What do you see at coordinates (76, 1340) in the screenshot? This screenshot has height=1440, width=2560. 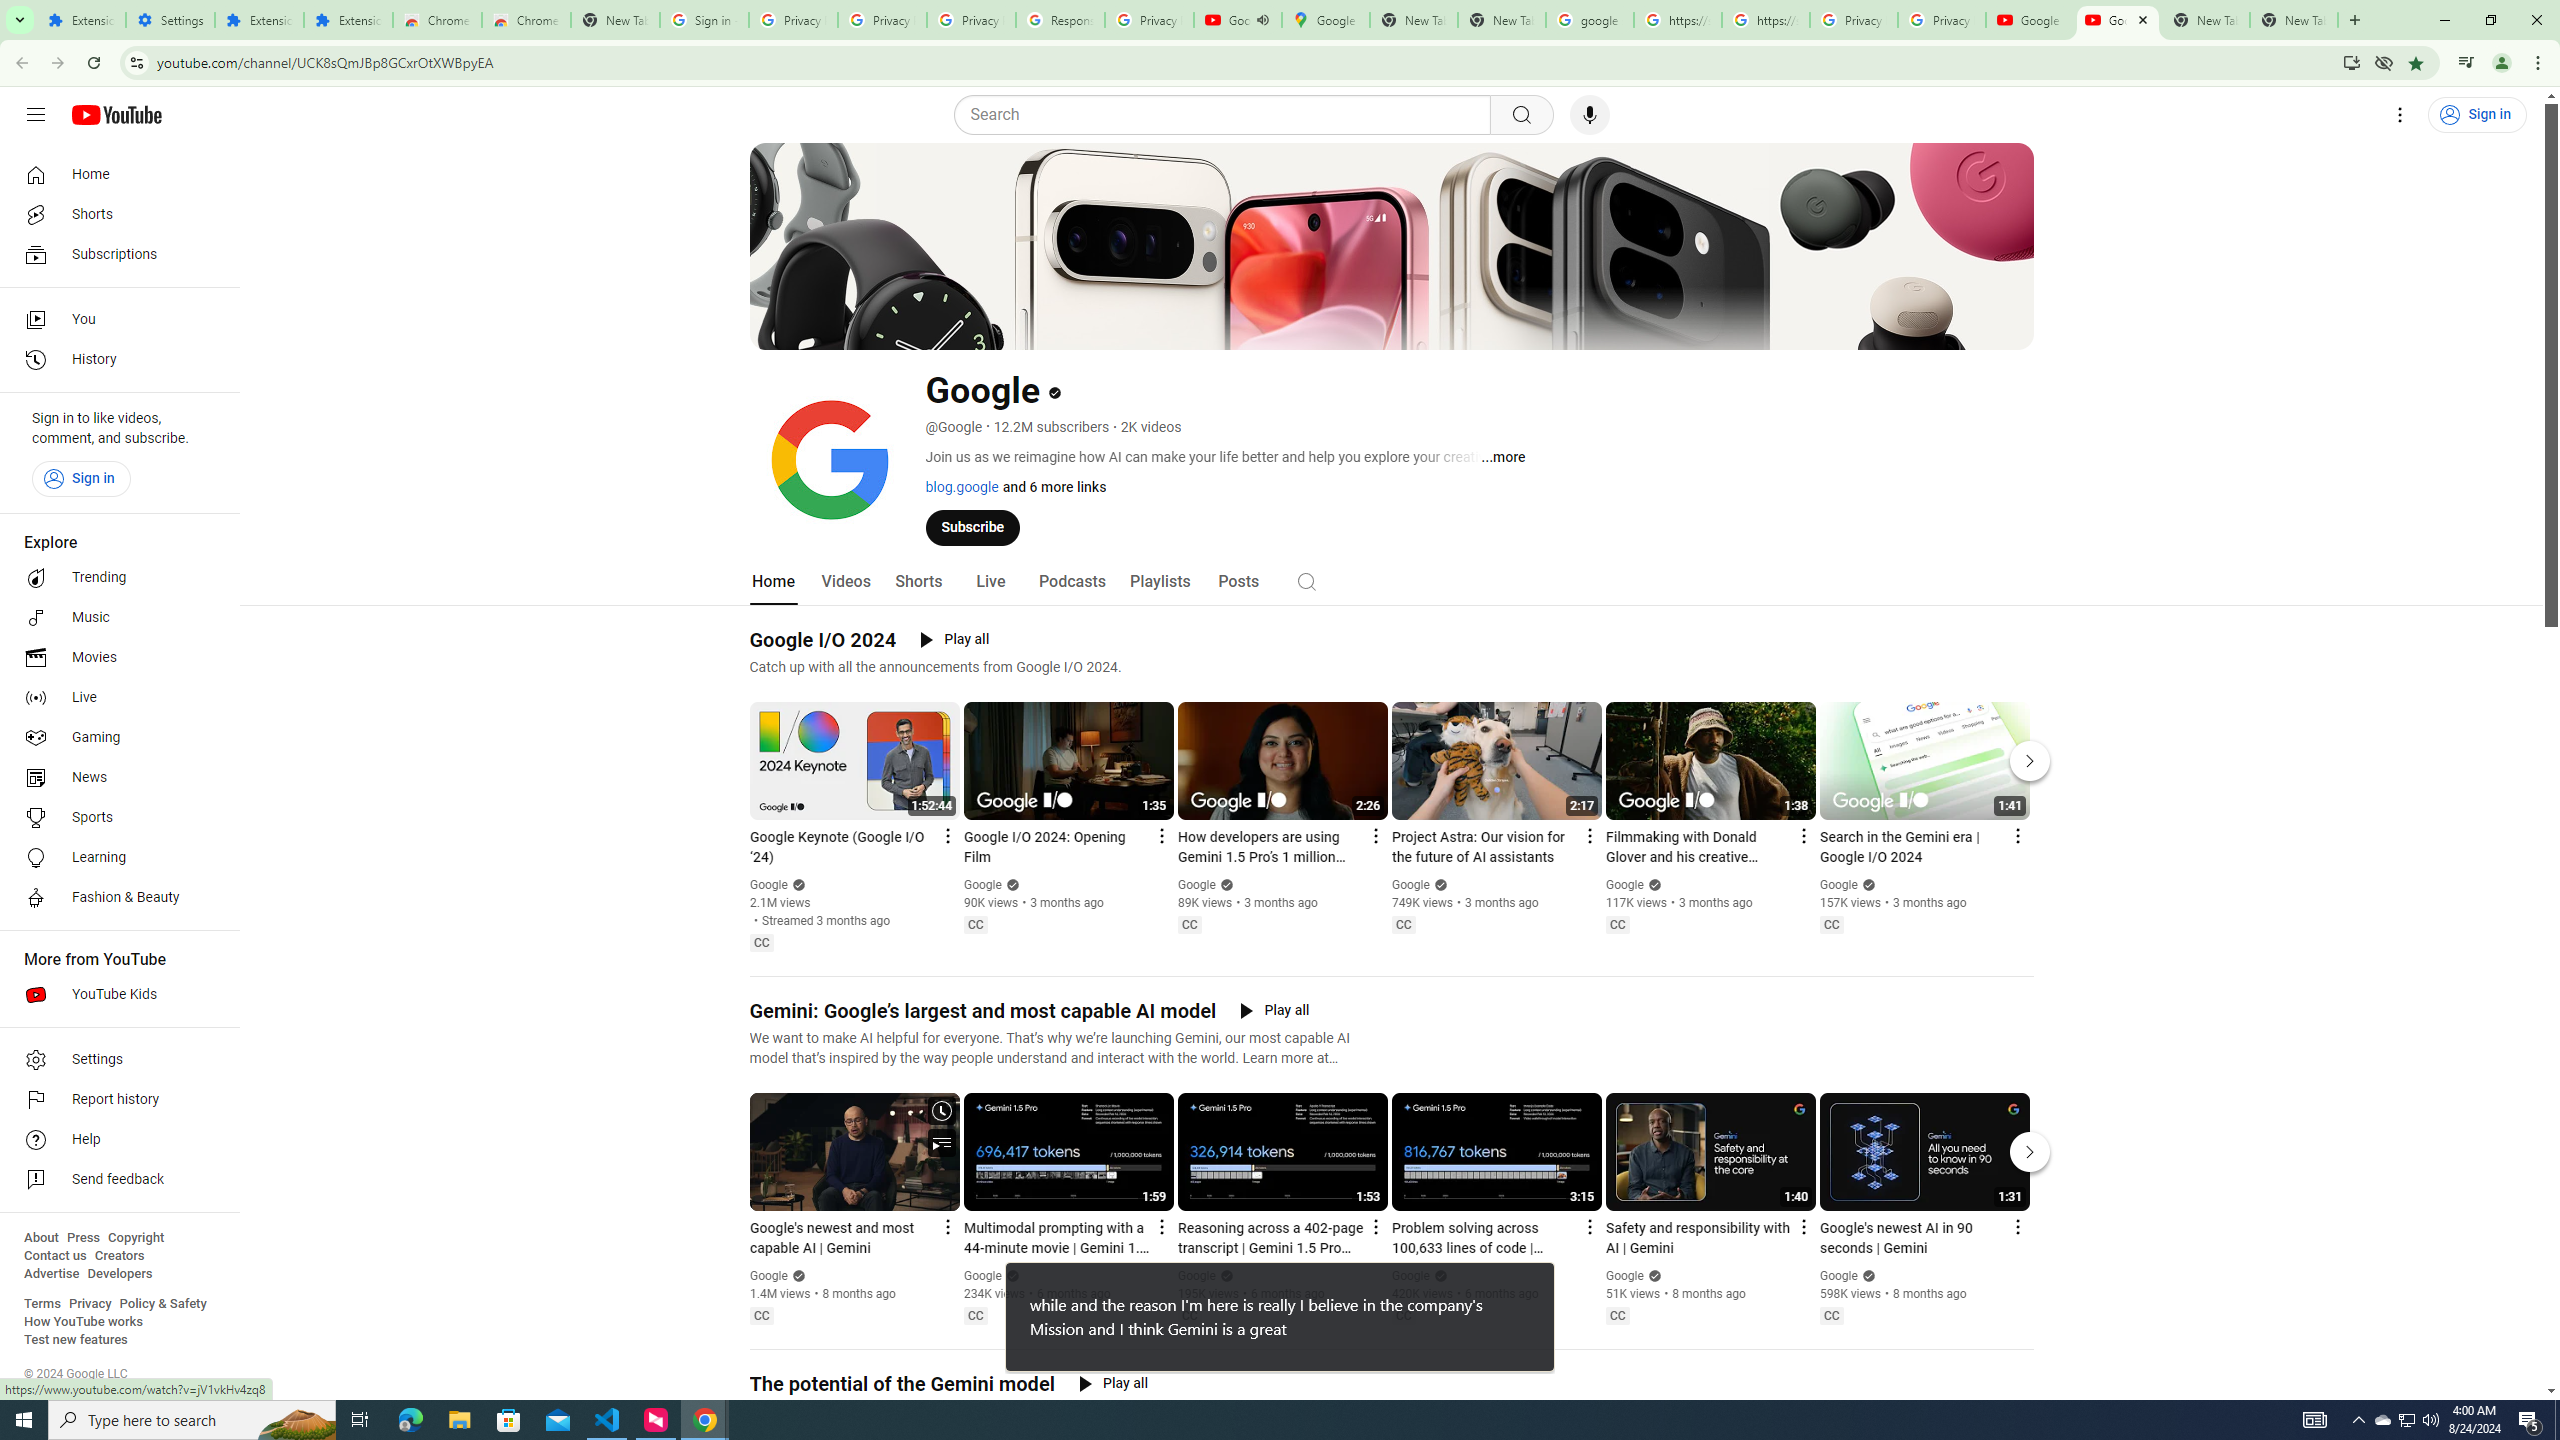 I see `Test new features` at bounding box center [76, 1340].